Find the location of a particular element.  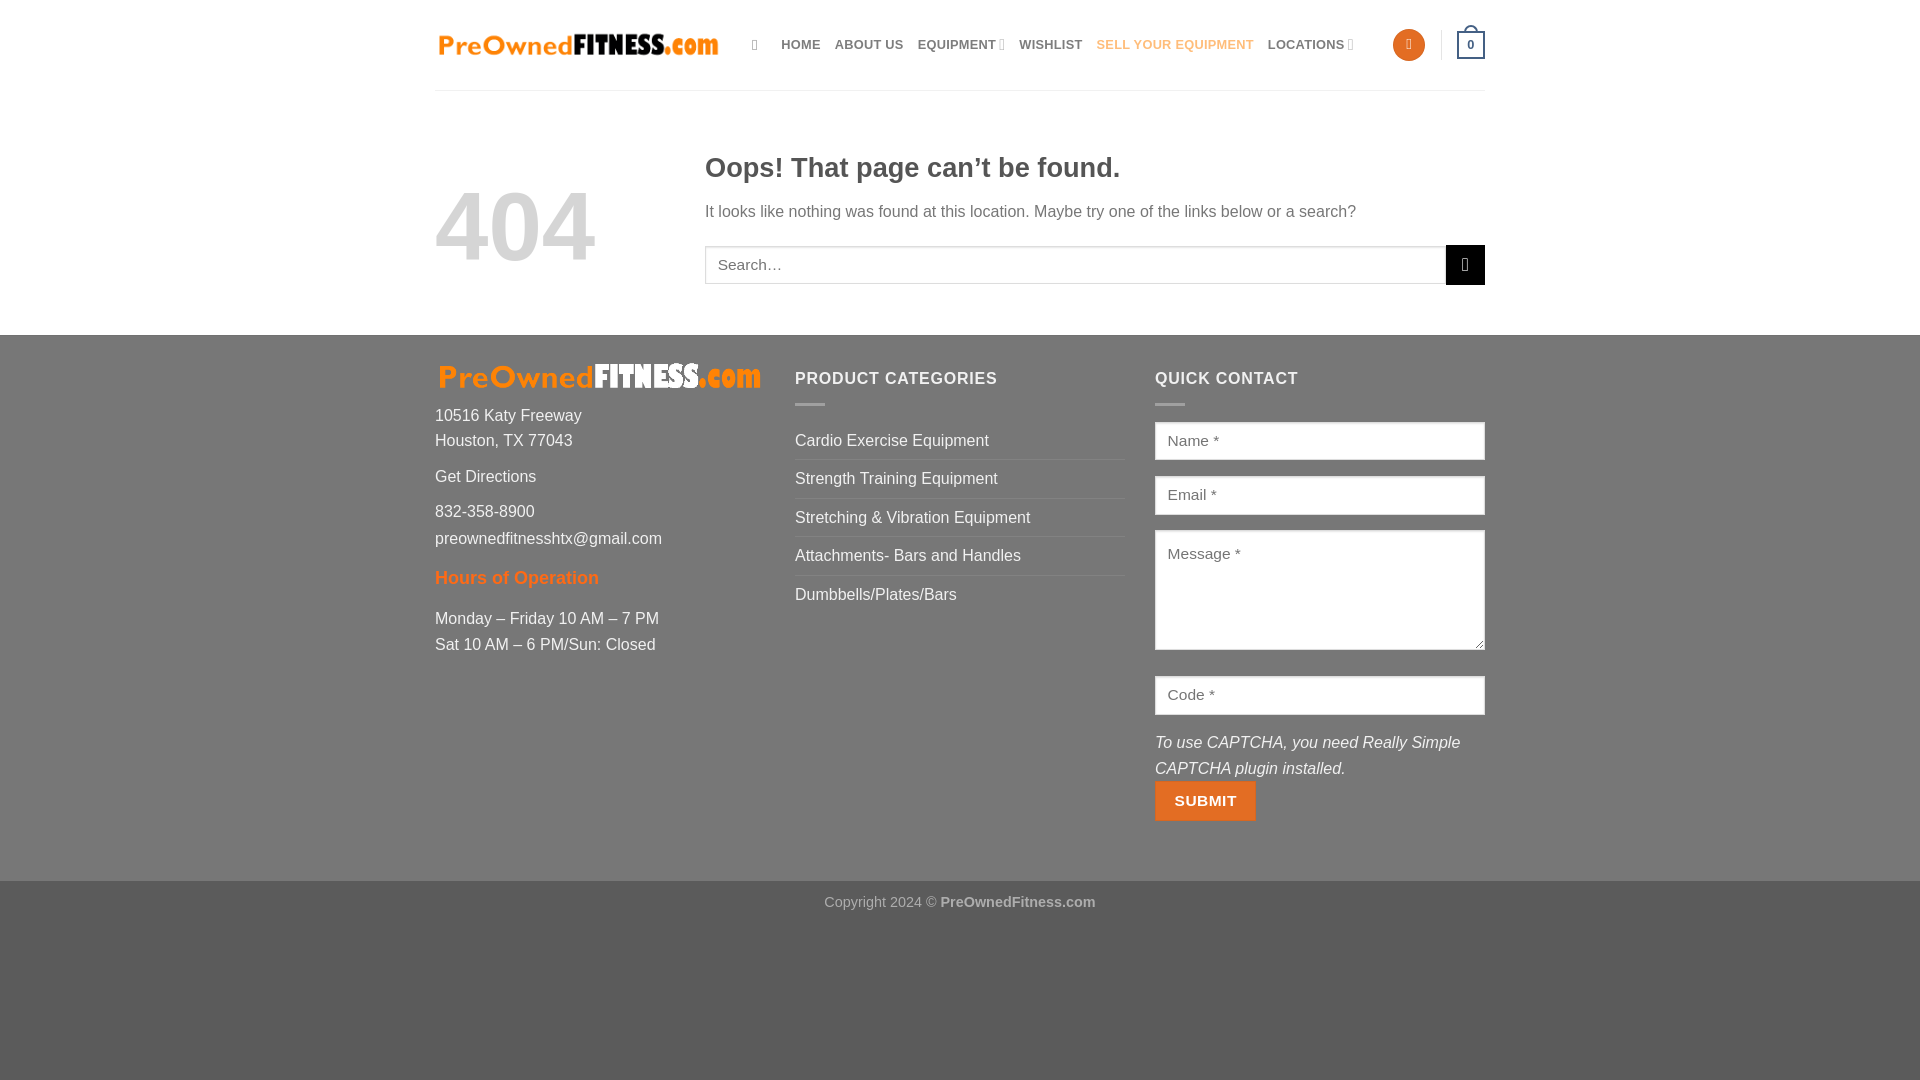

LOCATIONS is located at coordinates (1310, 44).